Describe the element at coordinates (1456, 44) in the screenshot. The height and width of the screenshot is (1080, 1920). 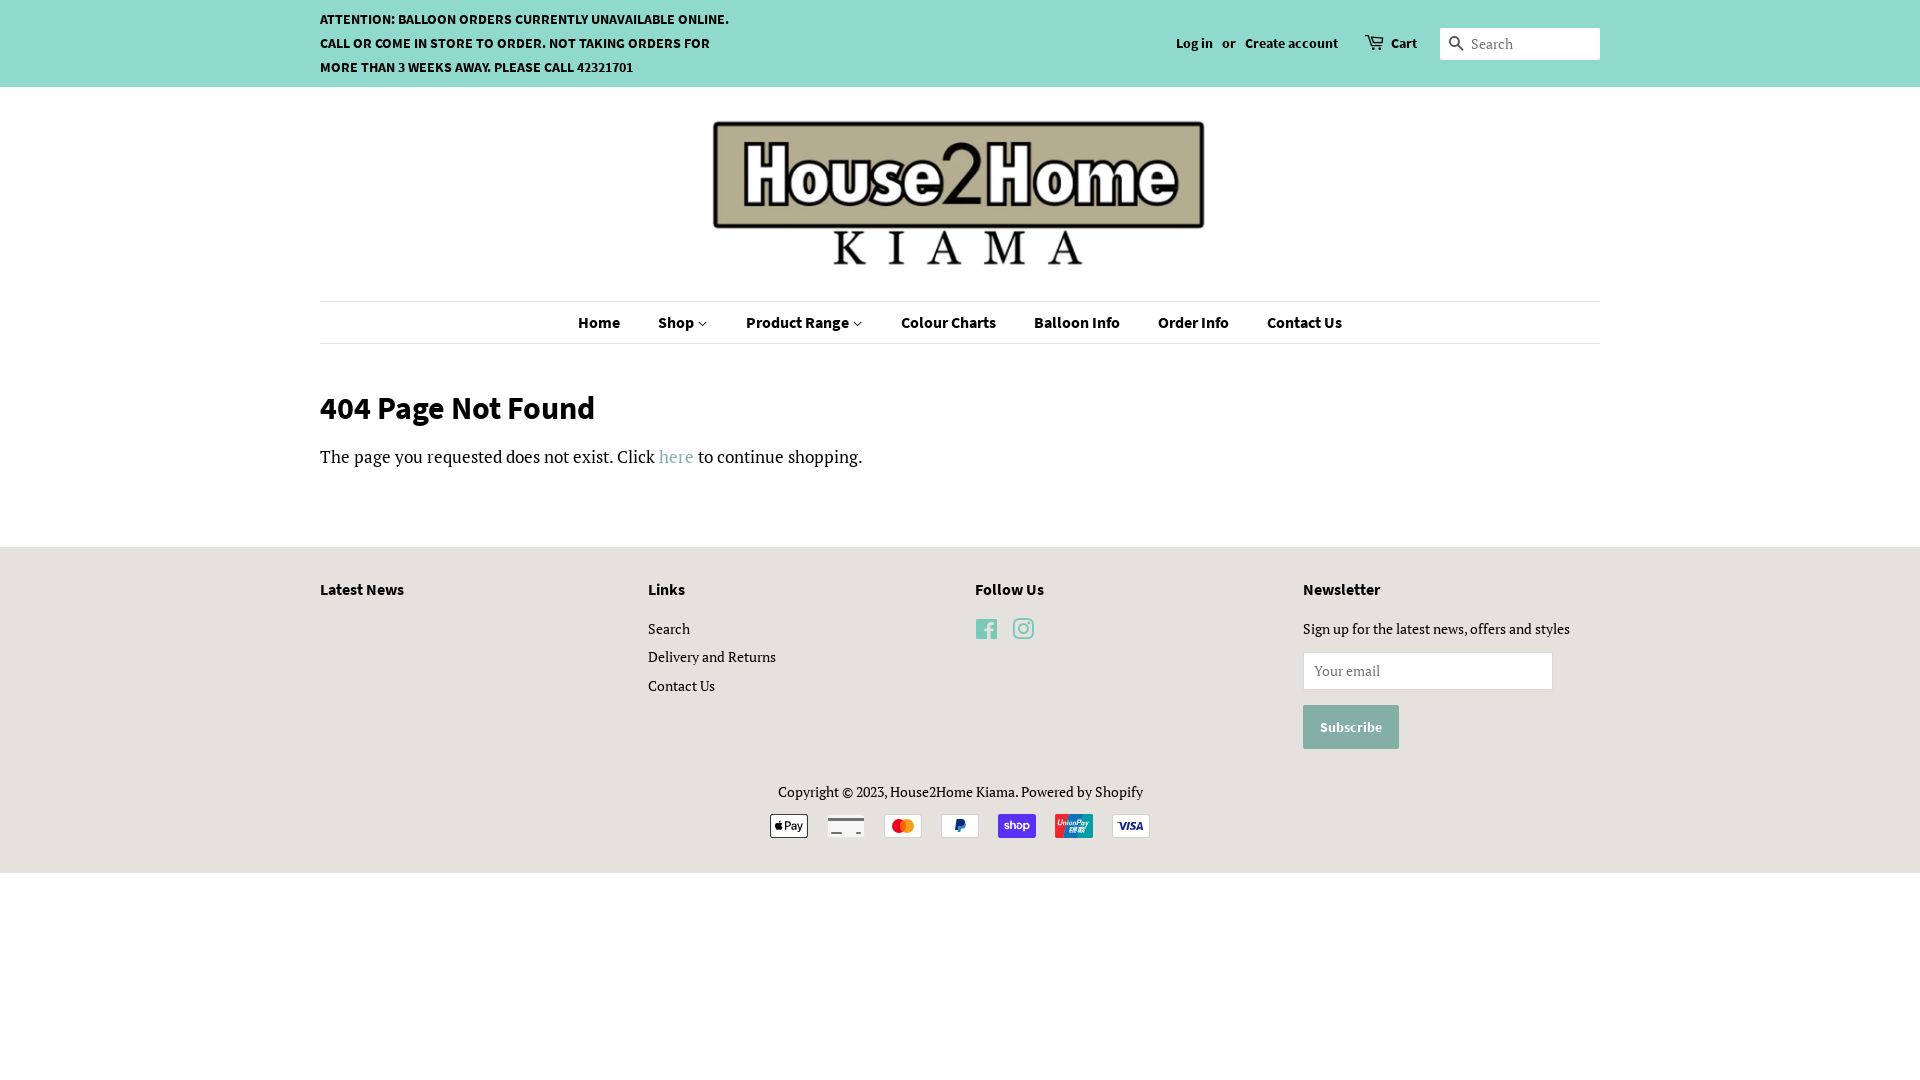
I see `Search` at that location.